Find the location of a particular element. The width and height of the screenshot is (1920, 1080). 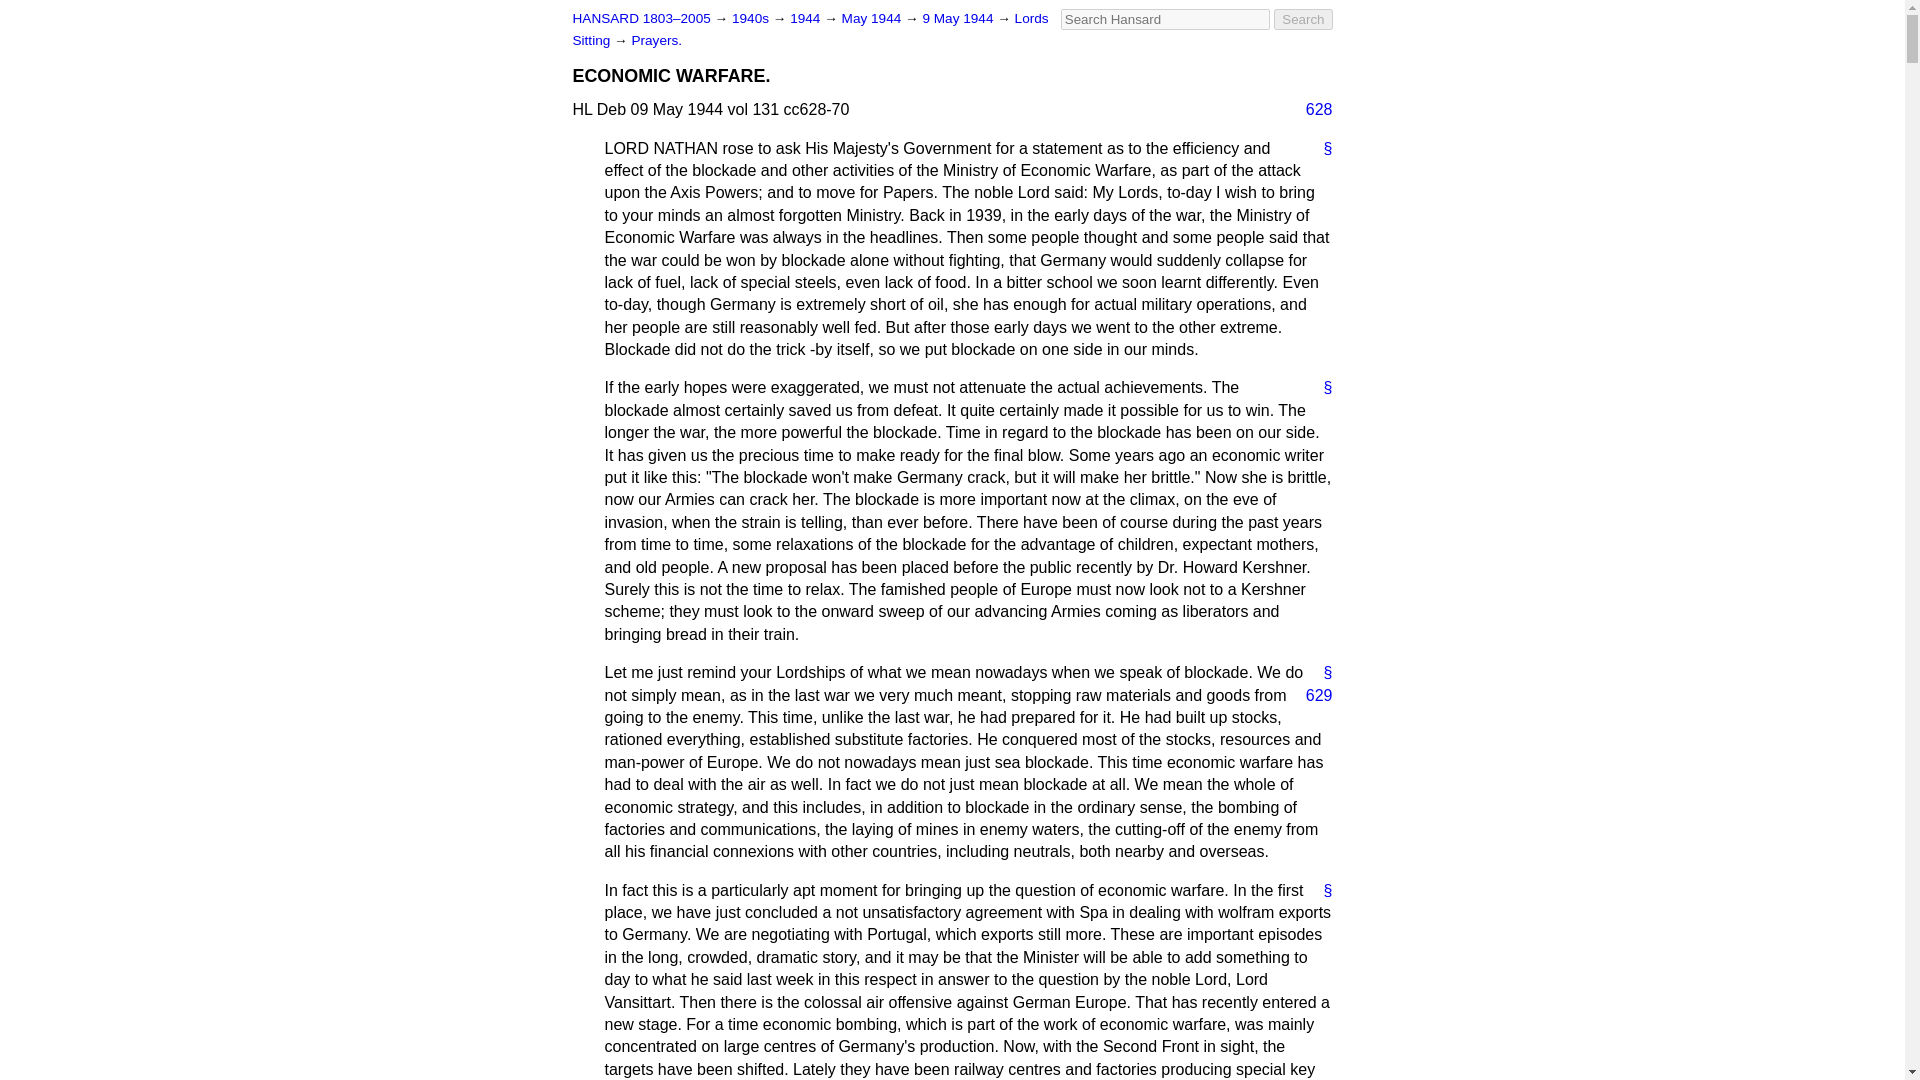

Link to this contribution is located at coordinates (1320, 890).